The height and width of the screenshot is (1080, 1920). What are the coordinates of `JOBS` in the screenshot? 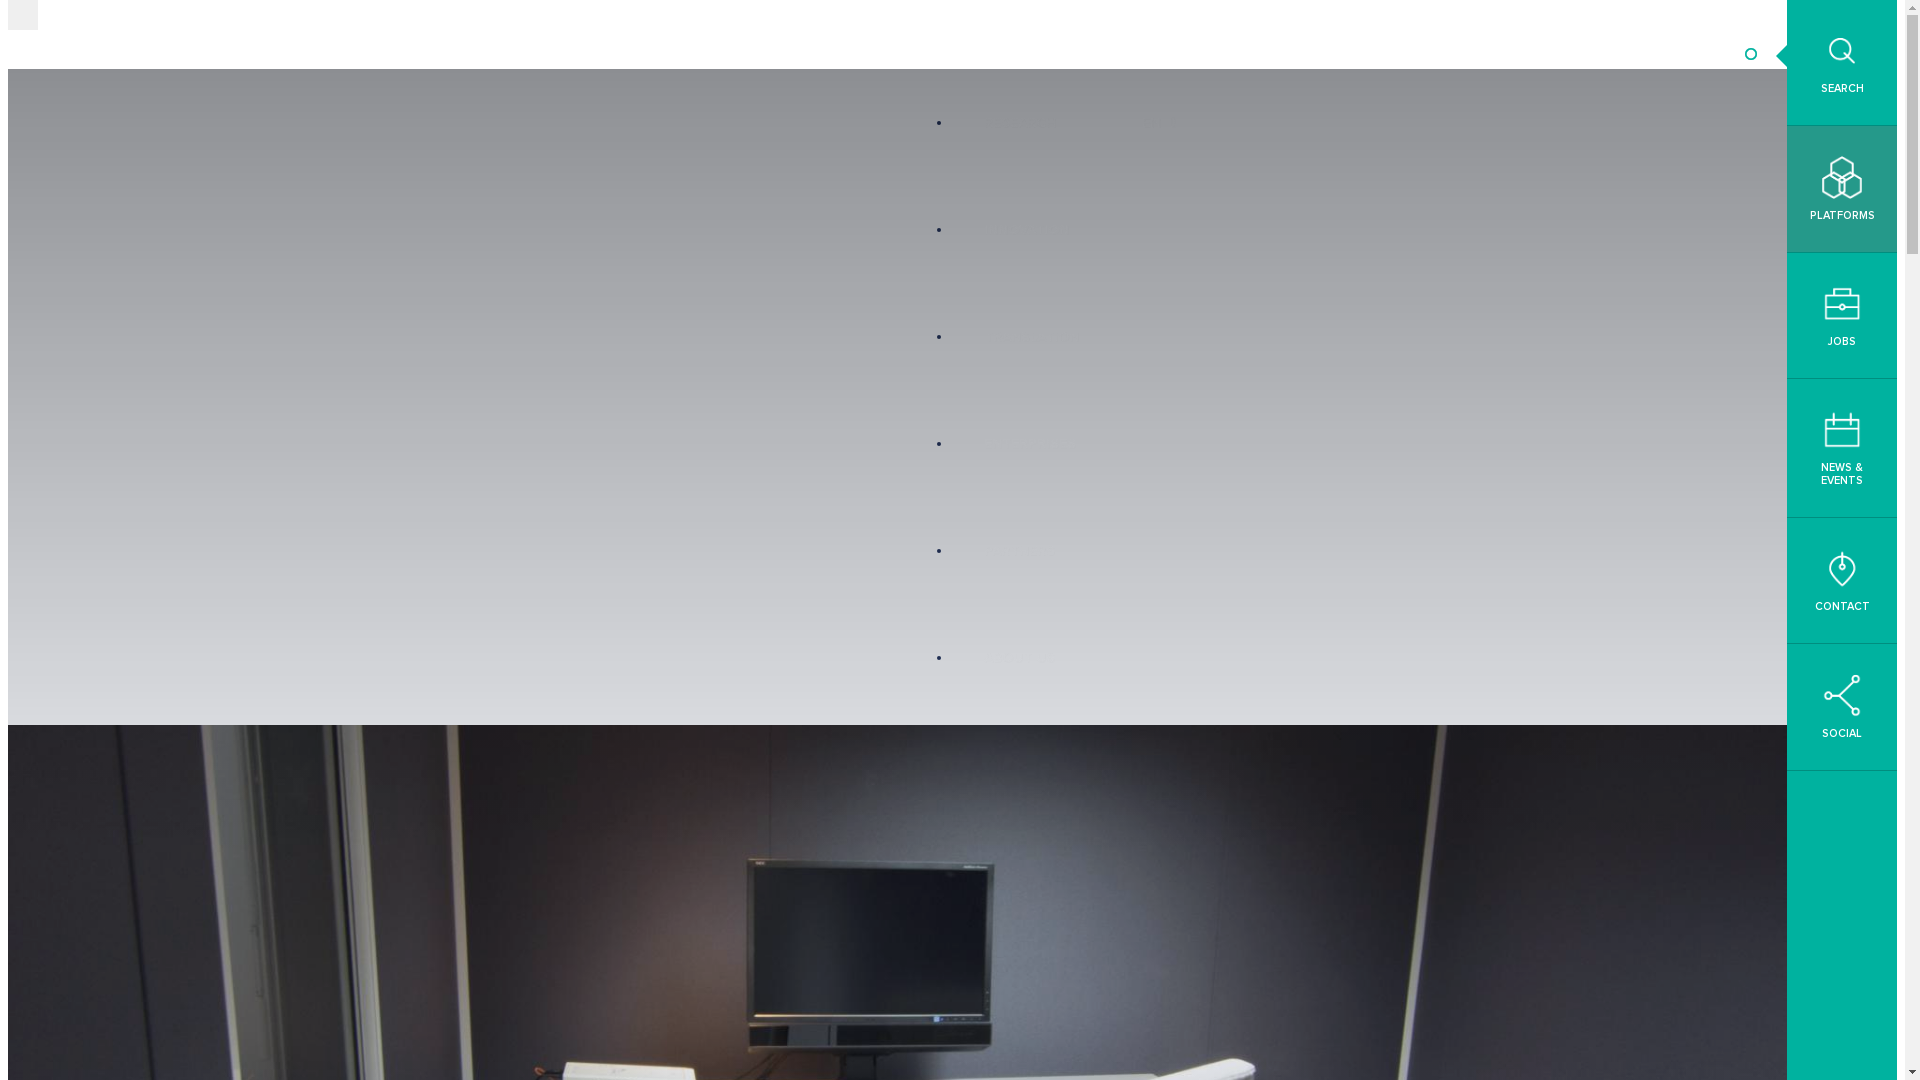 It's located at (1842, 316).